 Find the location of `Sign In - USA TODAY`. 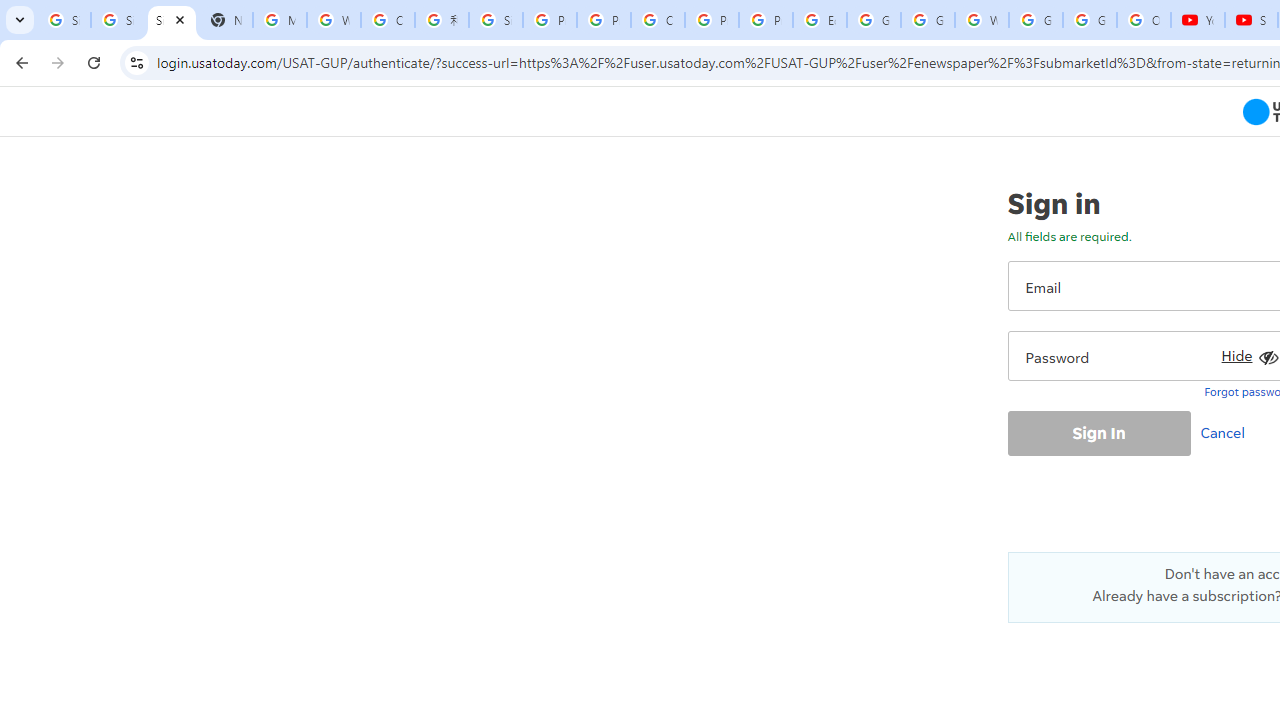

Sign In - USA TODAY is located at coordinates (171, 20).